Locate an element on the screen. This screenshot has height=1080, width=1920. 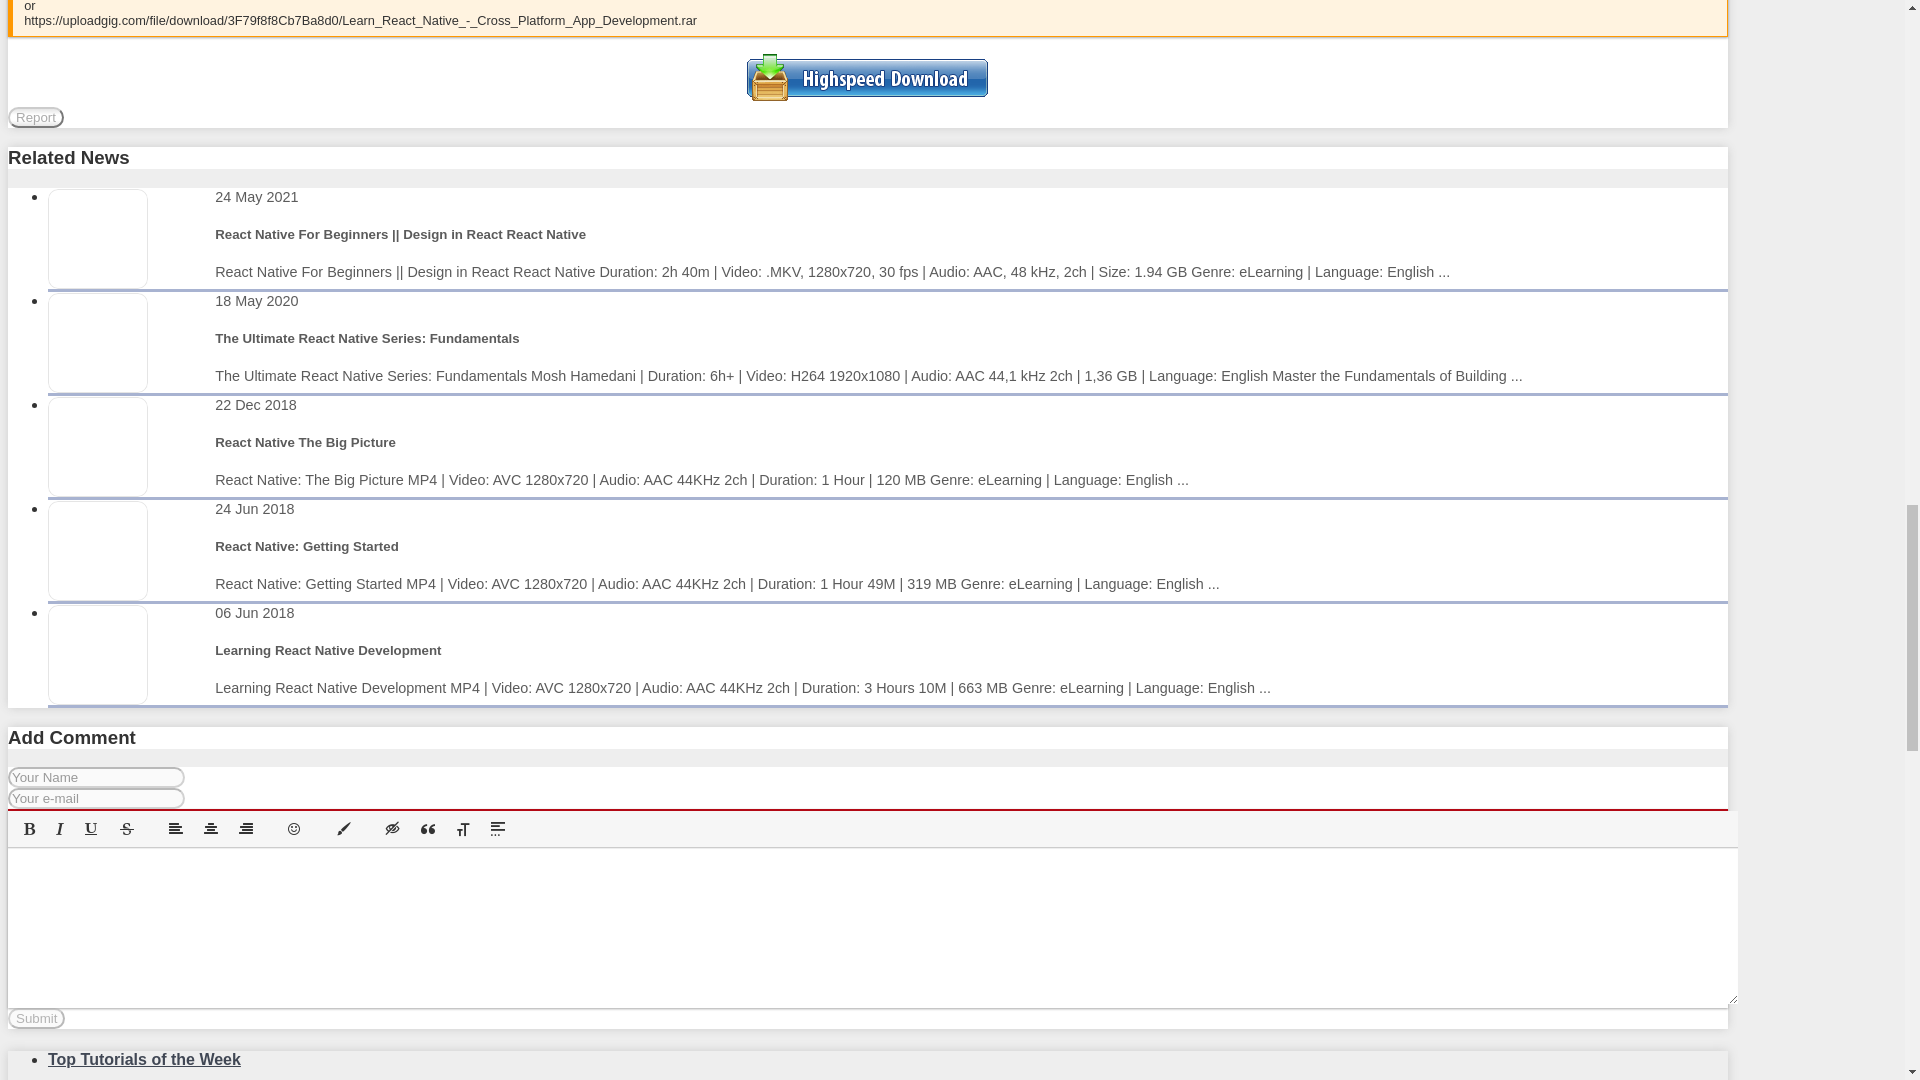
Italic is located at coordinates (59, 829).